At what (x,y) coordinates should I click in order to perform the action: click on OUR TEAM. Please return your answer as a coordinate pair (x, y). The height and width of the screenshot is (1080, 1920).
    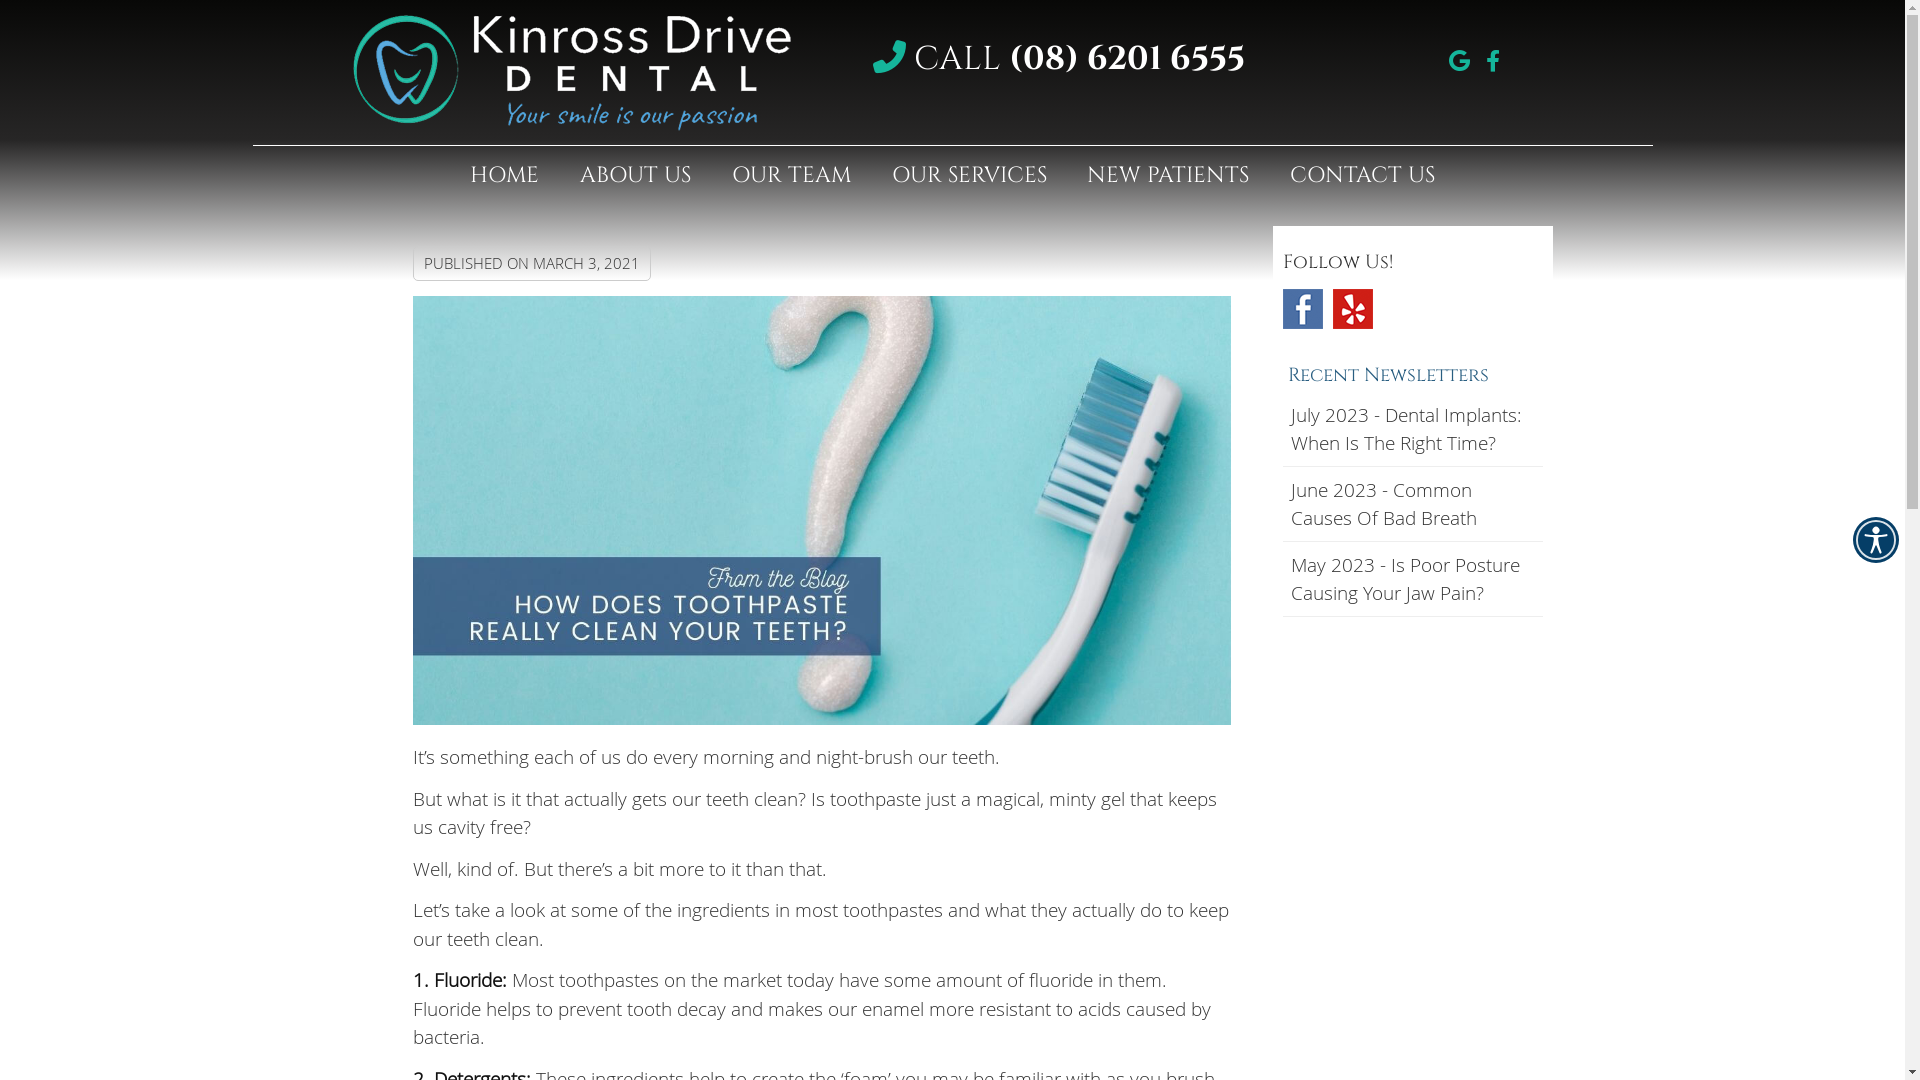
    Looking at the image, I should click on (792, 176).